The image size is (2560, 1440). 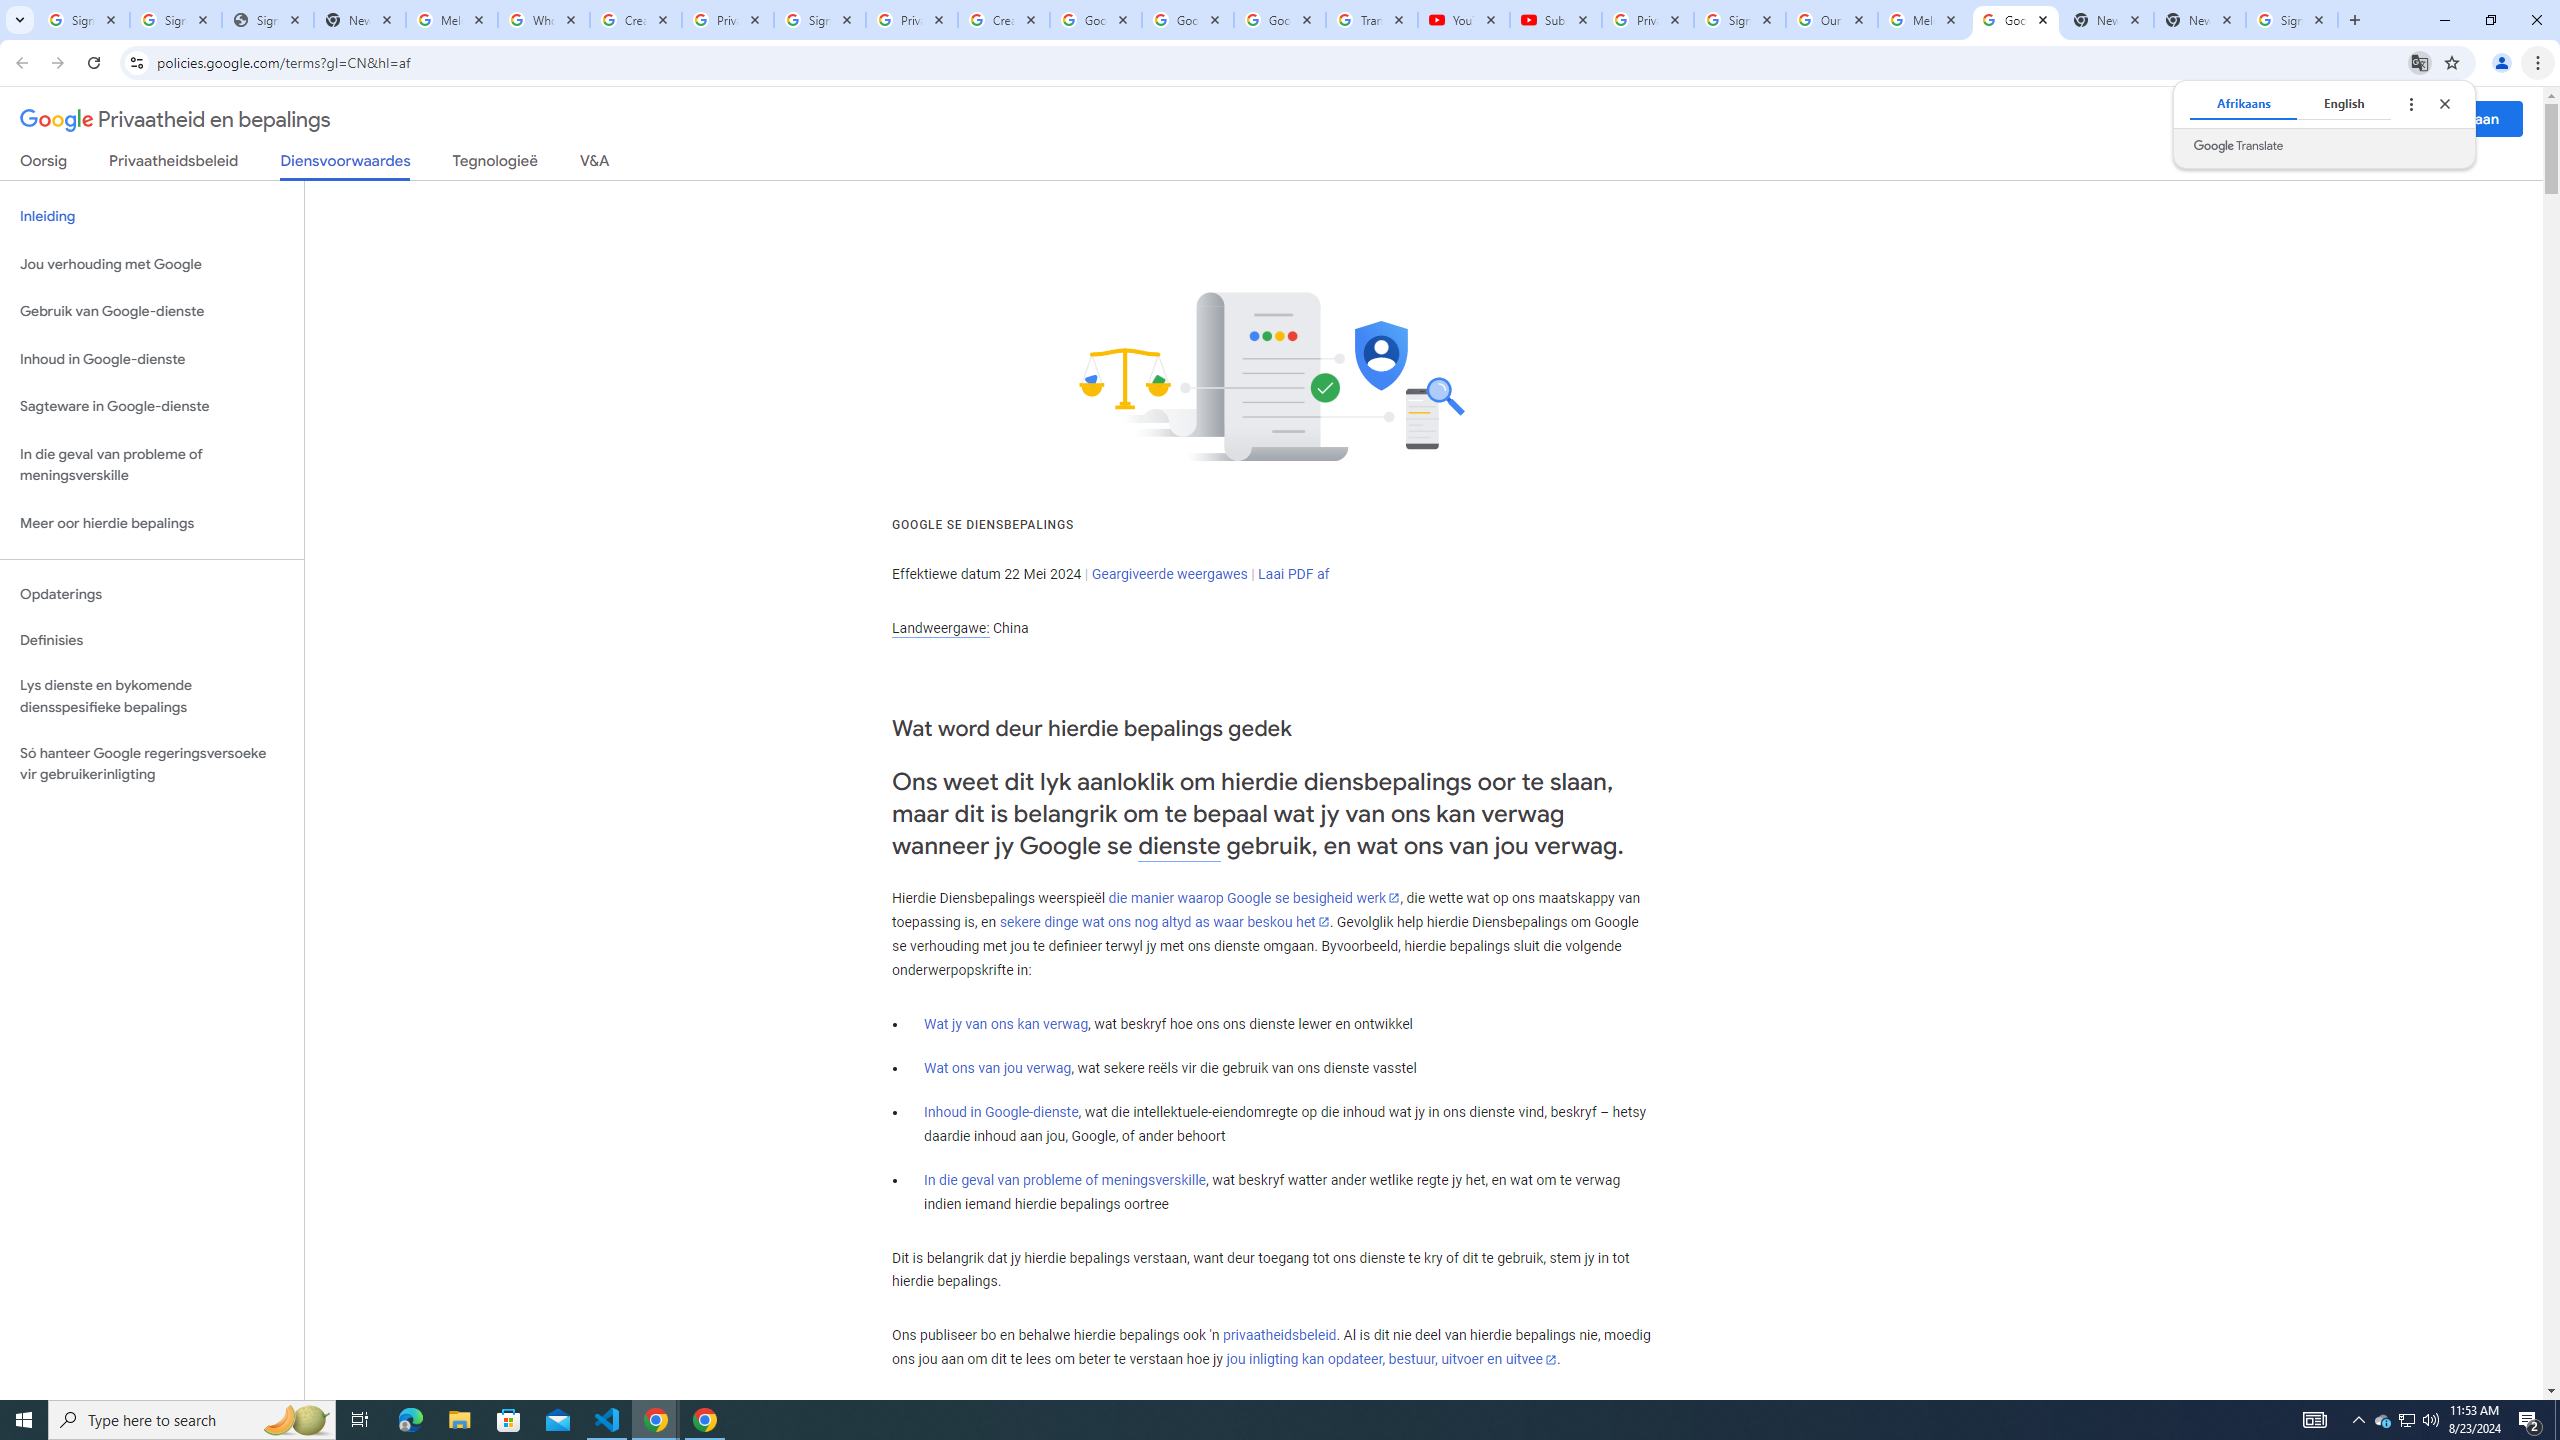 I want to click on Definisies, so click(x=152, y=640).